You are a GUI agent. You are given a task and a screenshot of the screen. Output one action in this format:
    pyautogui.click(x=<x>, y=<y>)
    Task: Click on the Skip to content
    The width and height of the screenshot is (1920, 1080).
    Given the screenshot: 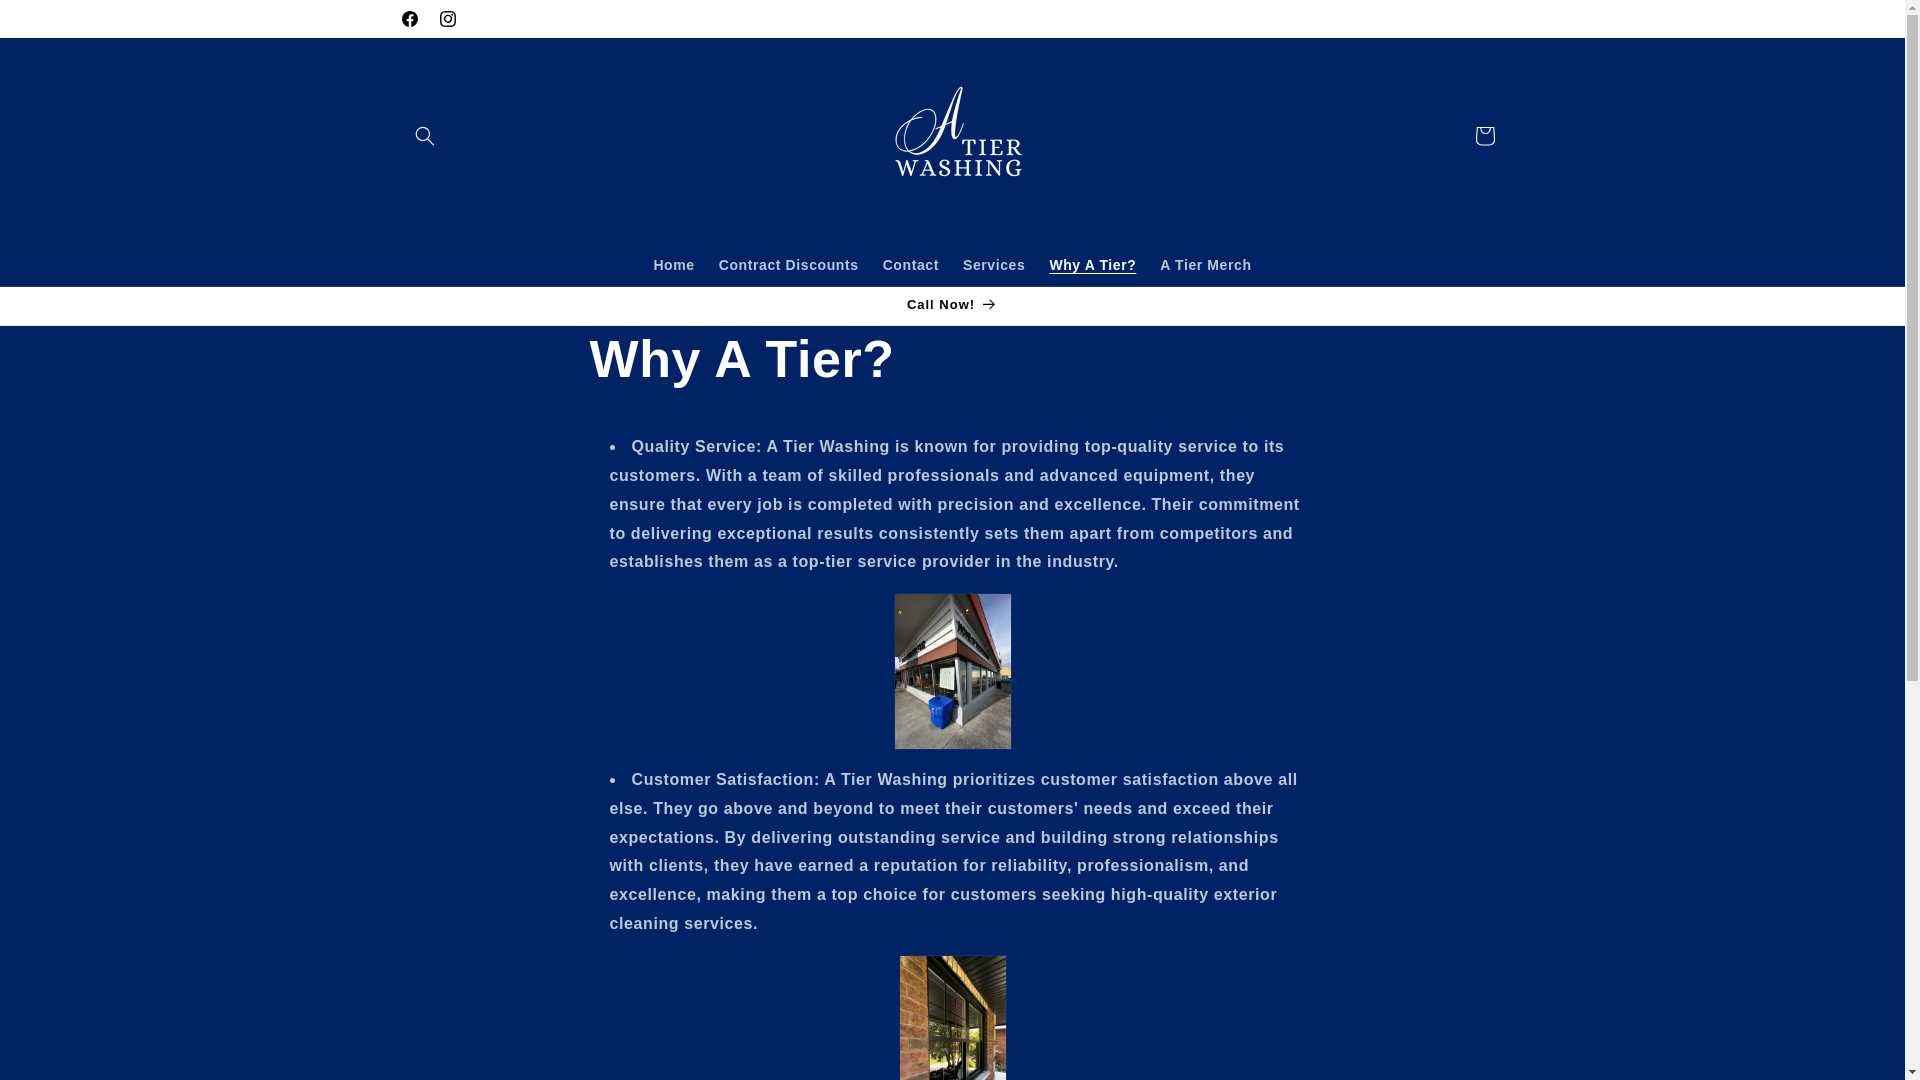 What is the action you would take?
    pyautogui.click(x=60, y=23)
    